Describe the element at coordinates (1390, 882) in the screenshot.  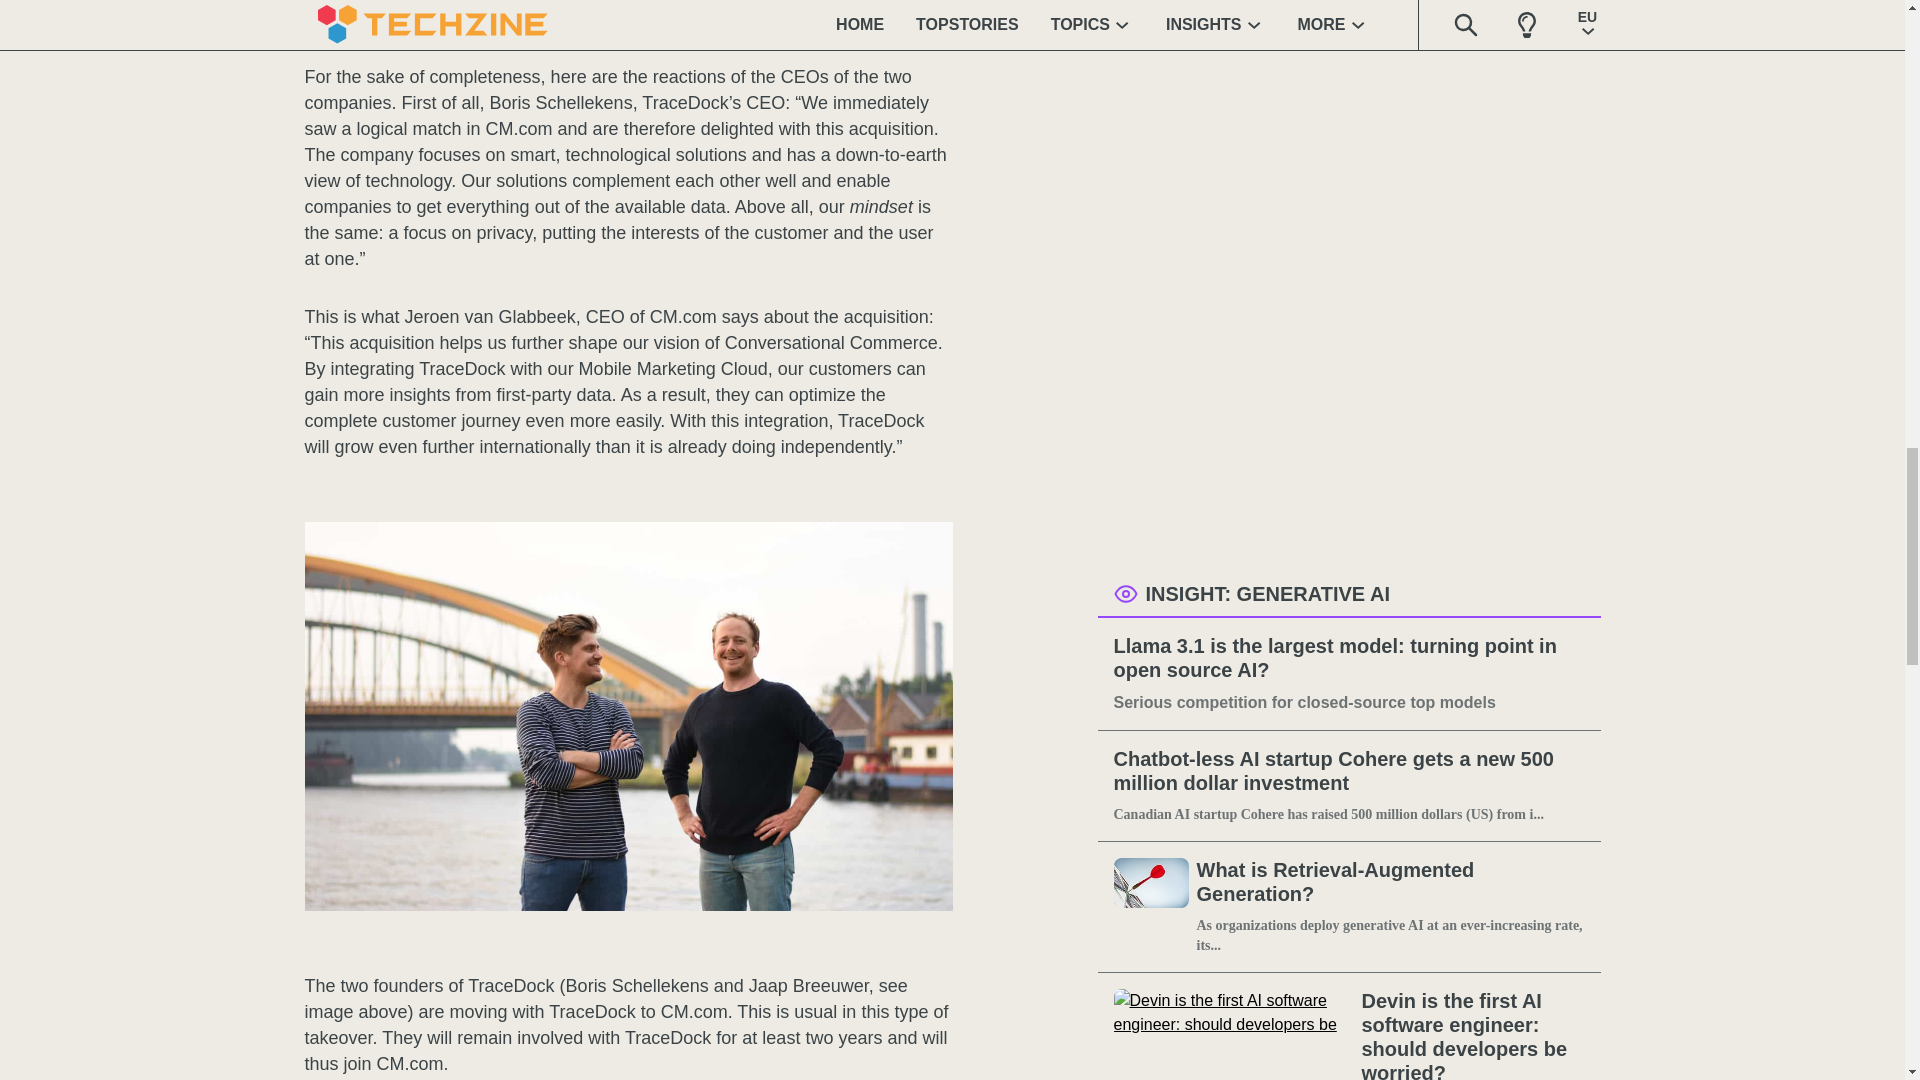
I see `What is Retrieval-Augmented Generation?` at that location.